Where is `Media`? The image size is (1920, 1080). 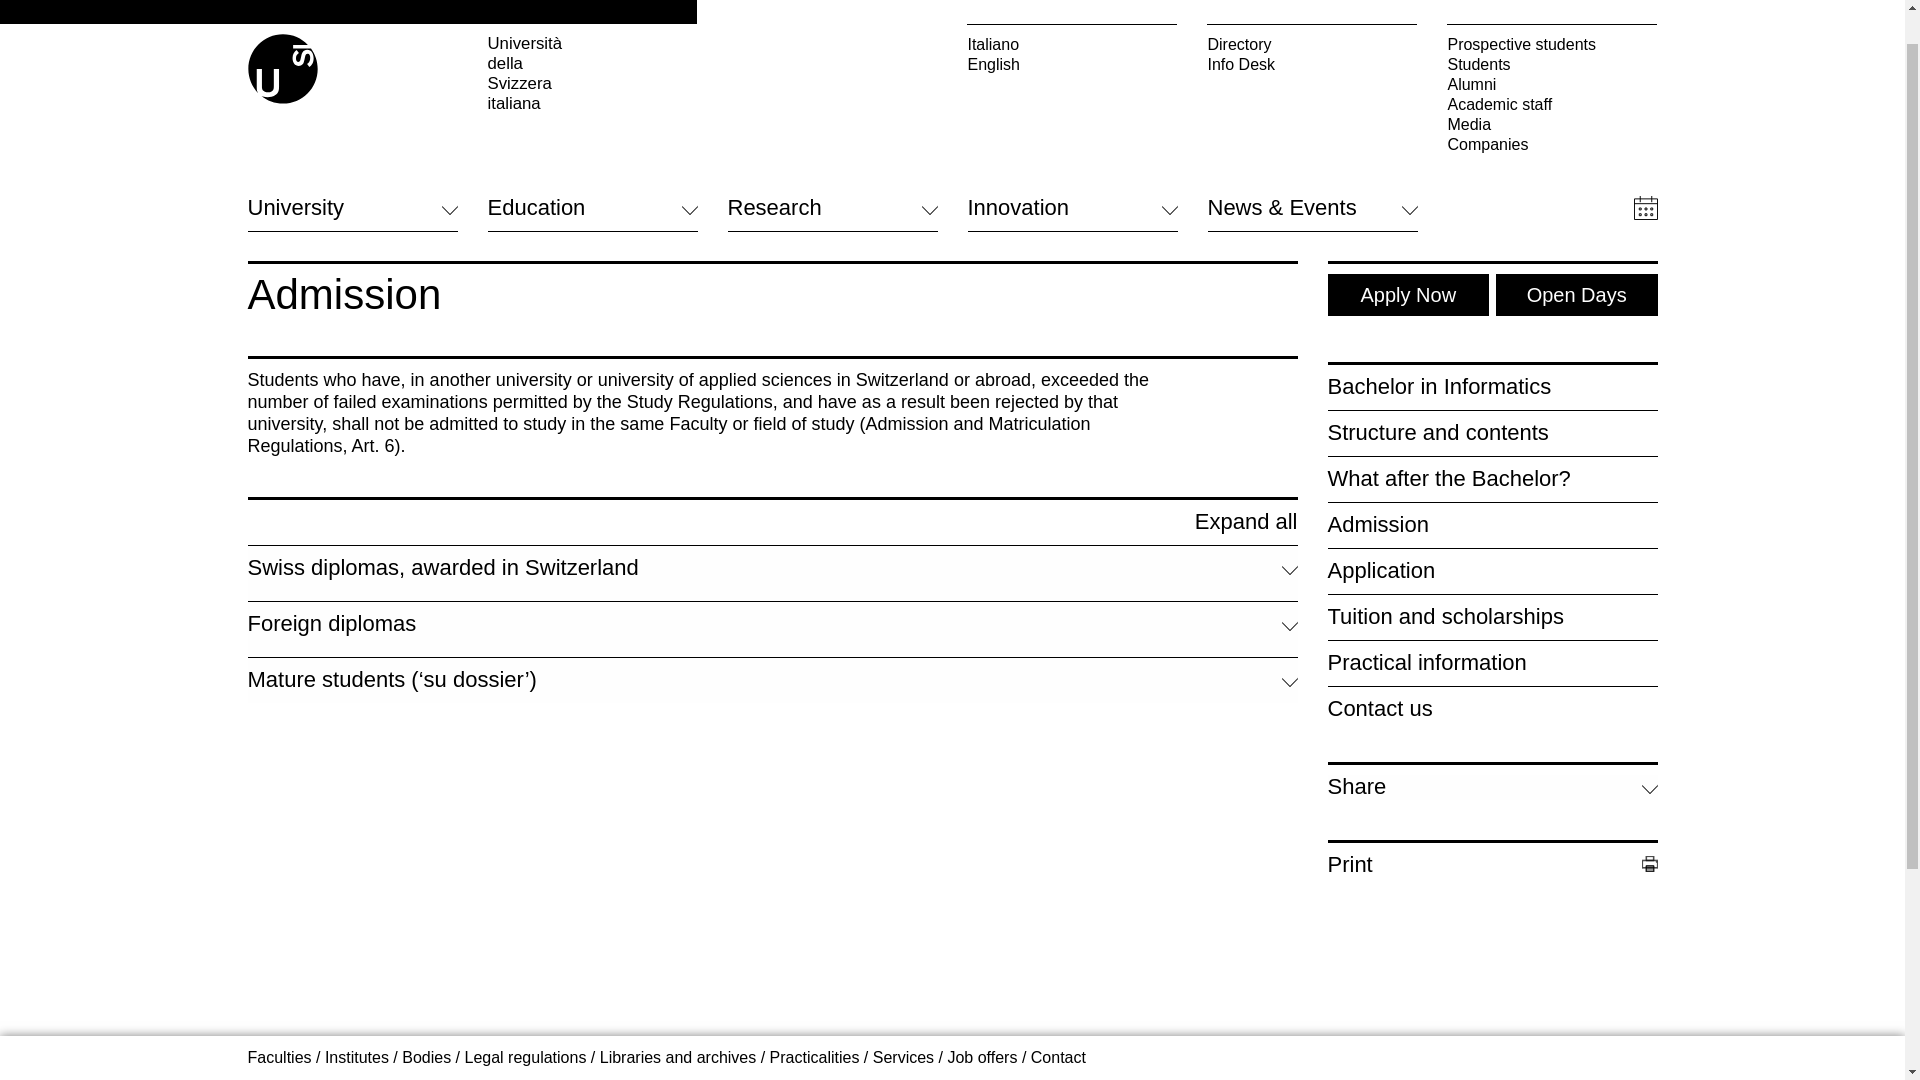
Media is located at coordinates (1552, 86).